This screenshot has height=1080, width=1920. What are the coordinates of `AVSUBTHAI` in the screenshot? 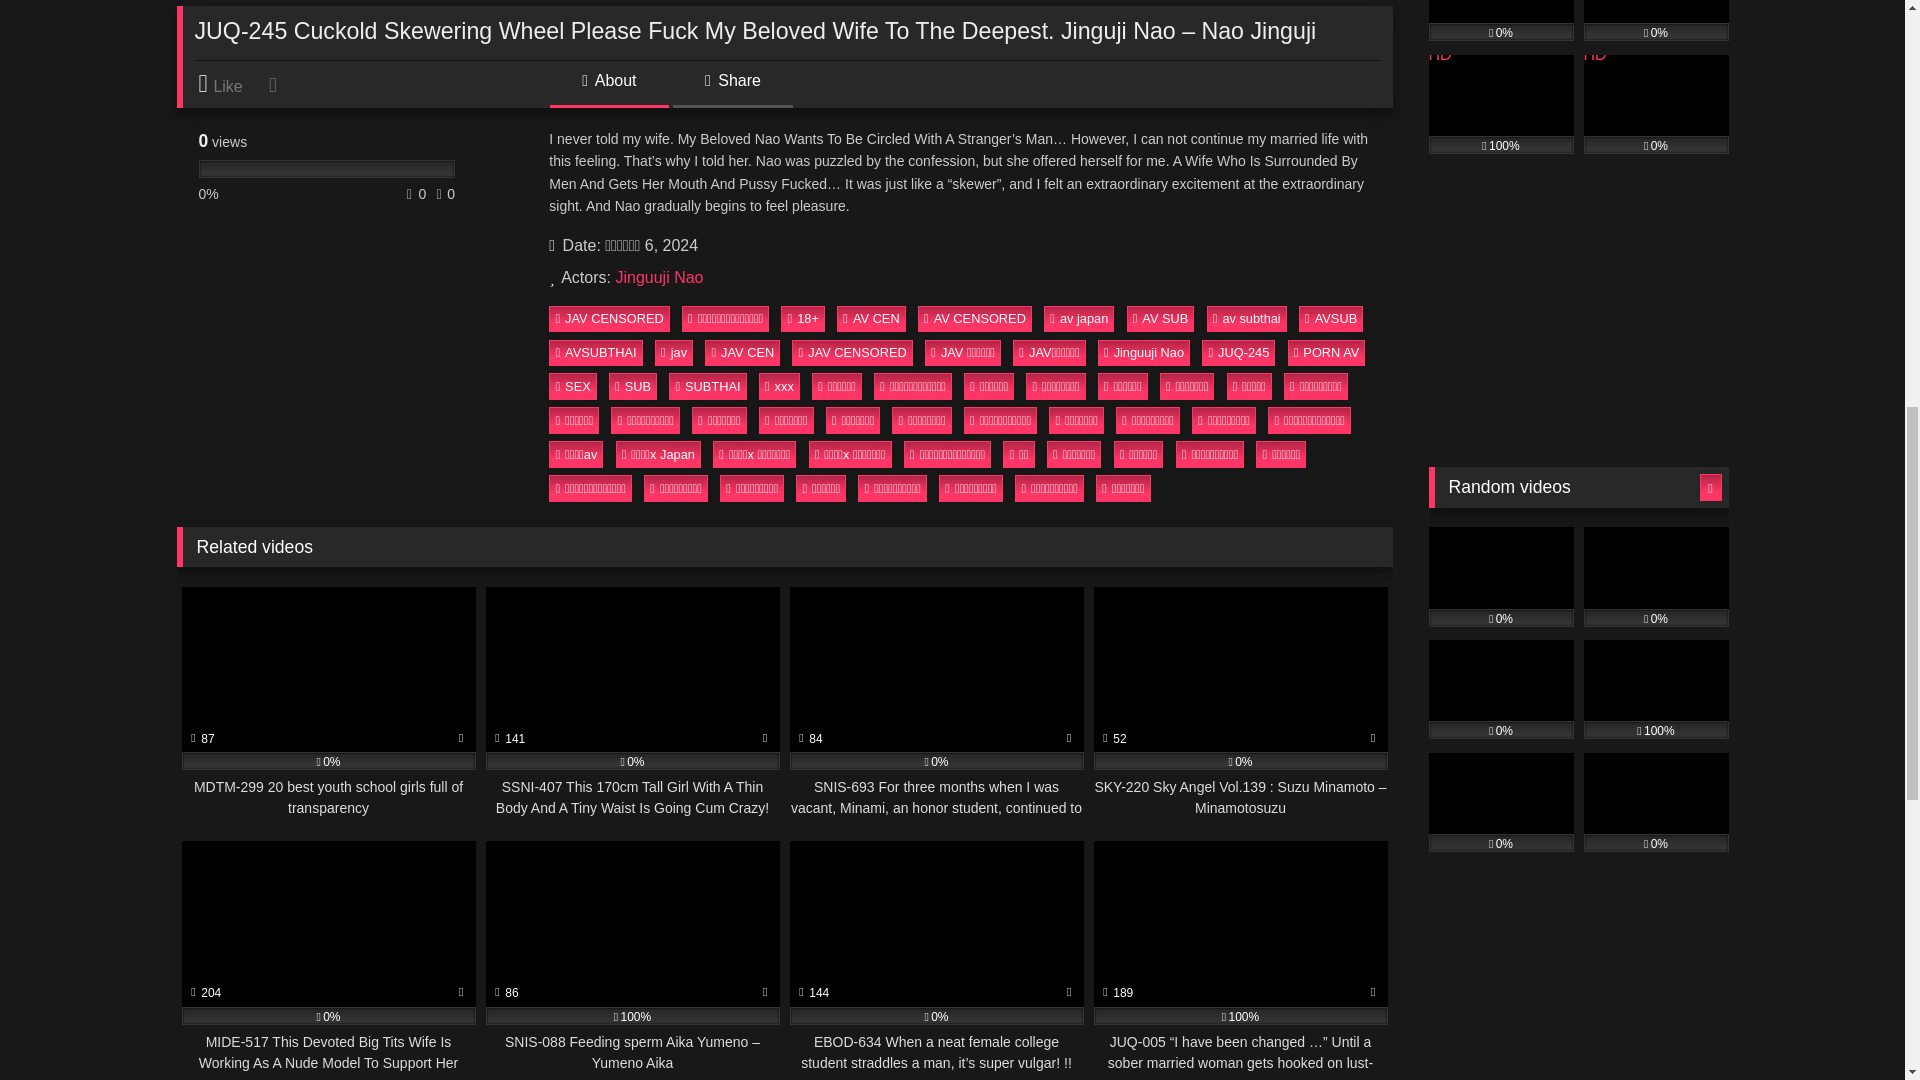 It's located at (596, 353).